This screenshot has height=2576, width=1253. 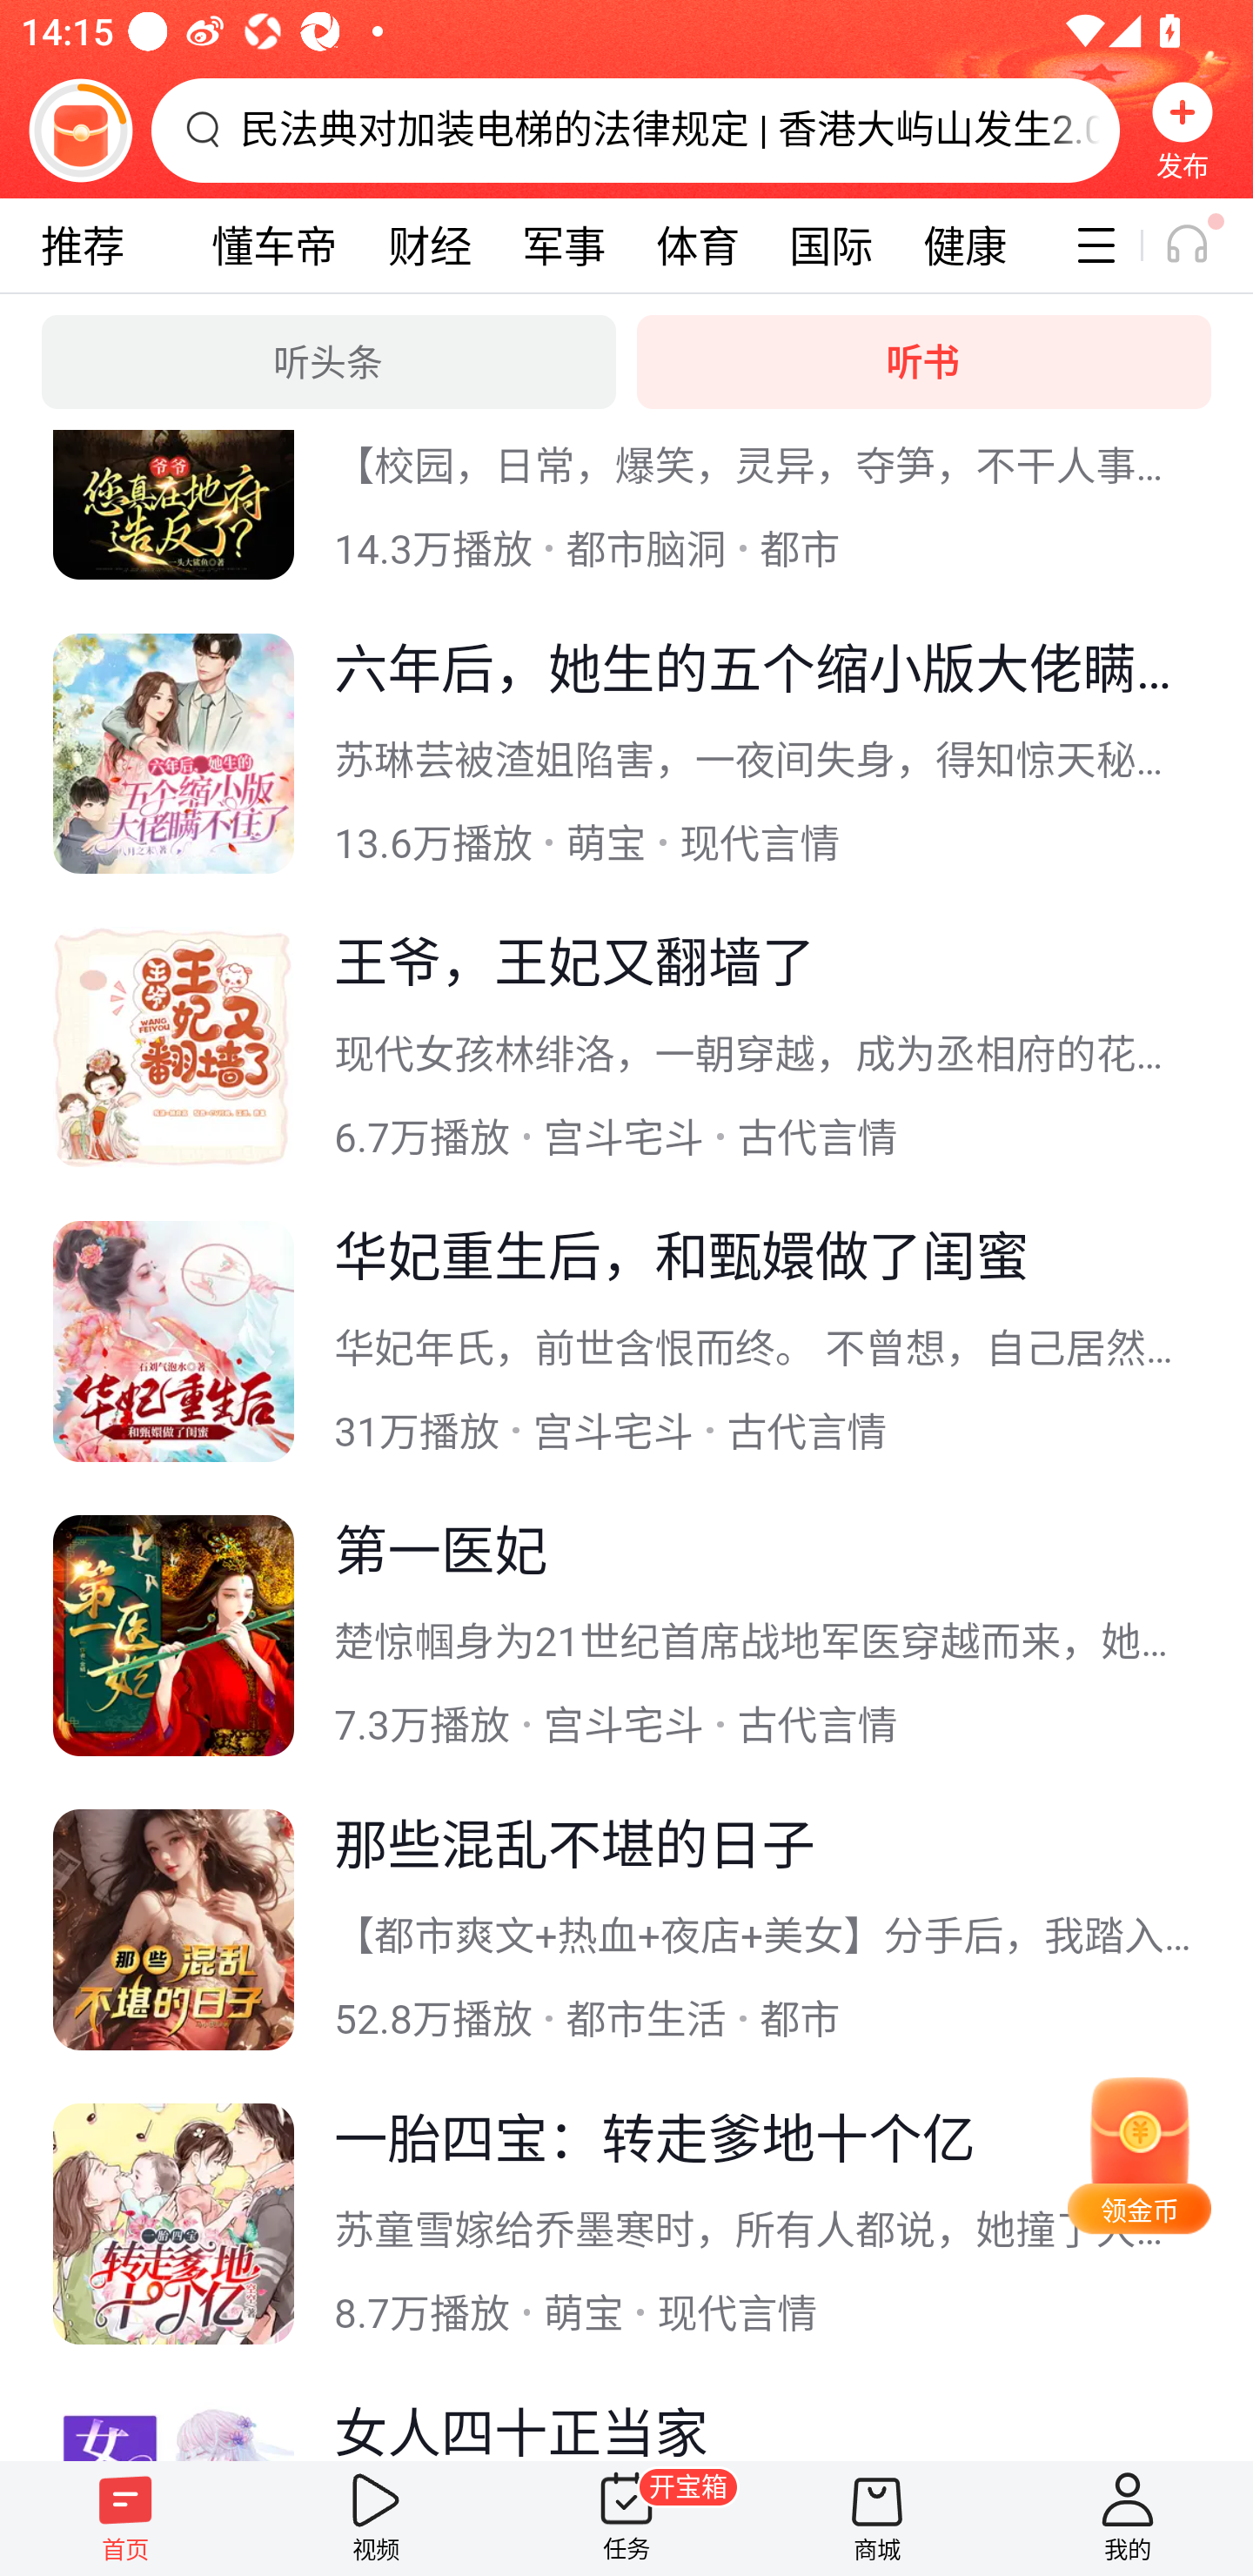 What do you see at coordinates (626, 2518) in the screenshot?
I see `任务 开宝箱` at bounding box center [626, 2518].